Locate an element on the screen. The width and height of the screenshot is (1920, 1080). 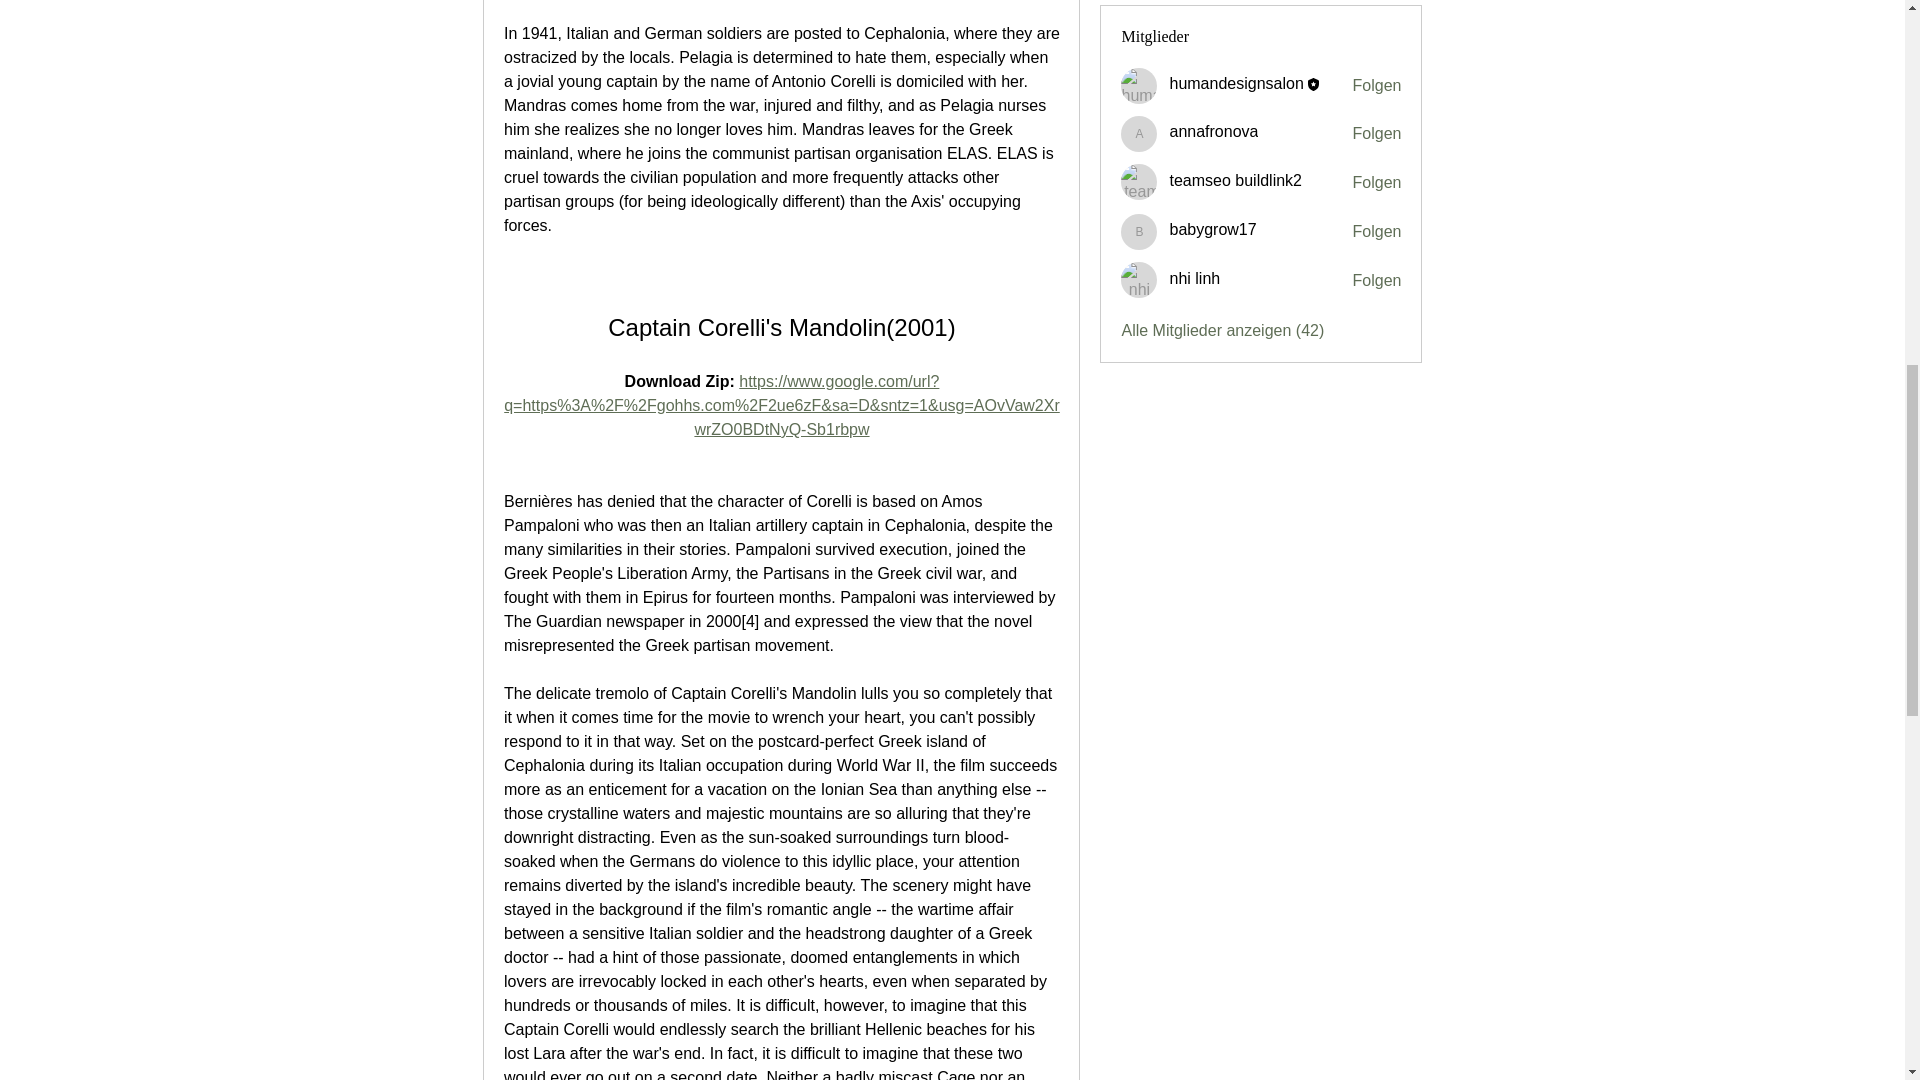
Folgen is located at coordinates (1377, 86).